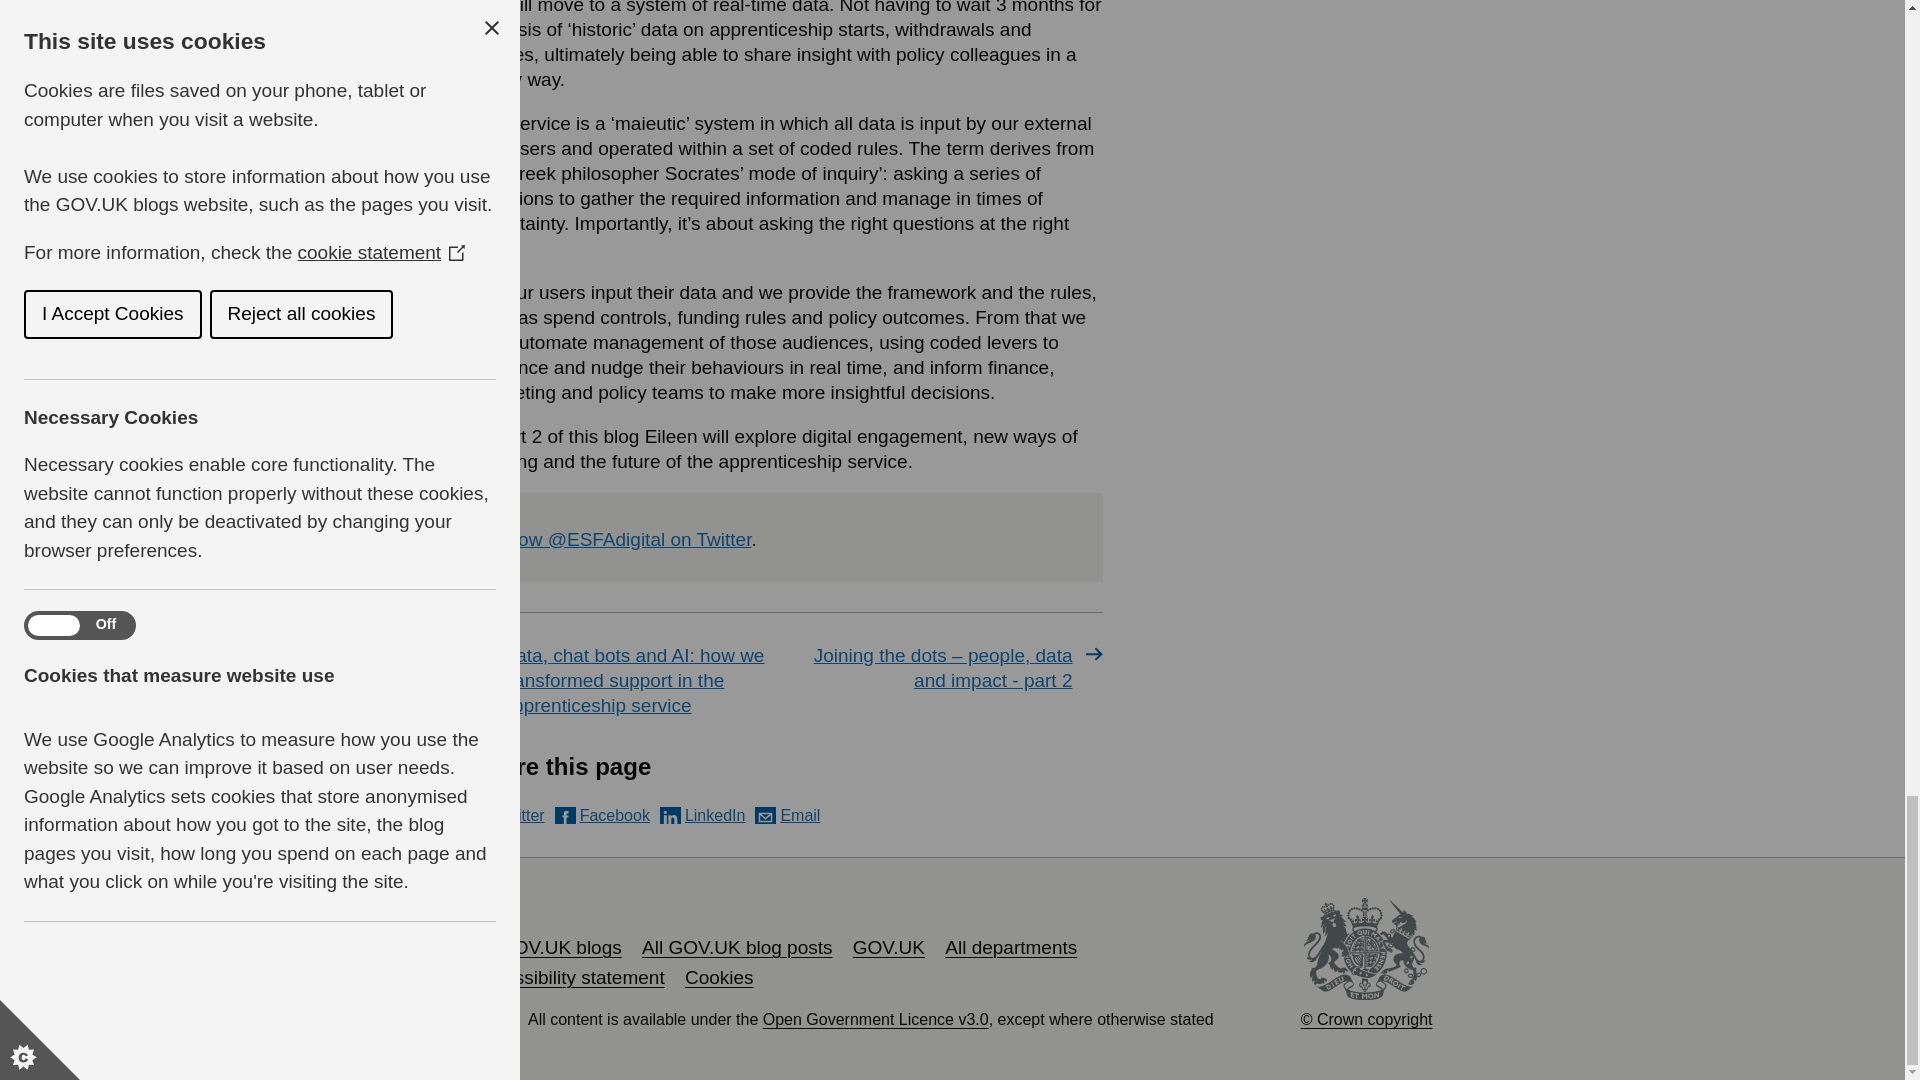 The height and width of the screenshot is (1080, 1920). What do you see at coordinates (1010, 947) in the screenshot?
I see `All departments` at bounding box center [1010, 947].